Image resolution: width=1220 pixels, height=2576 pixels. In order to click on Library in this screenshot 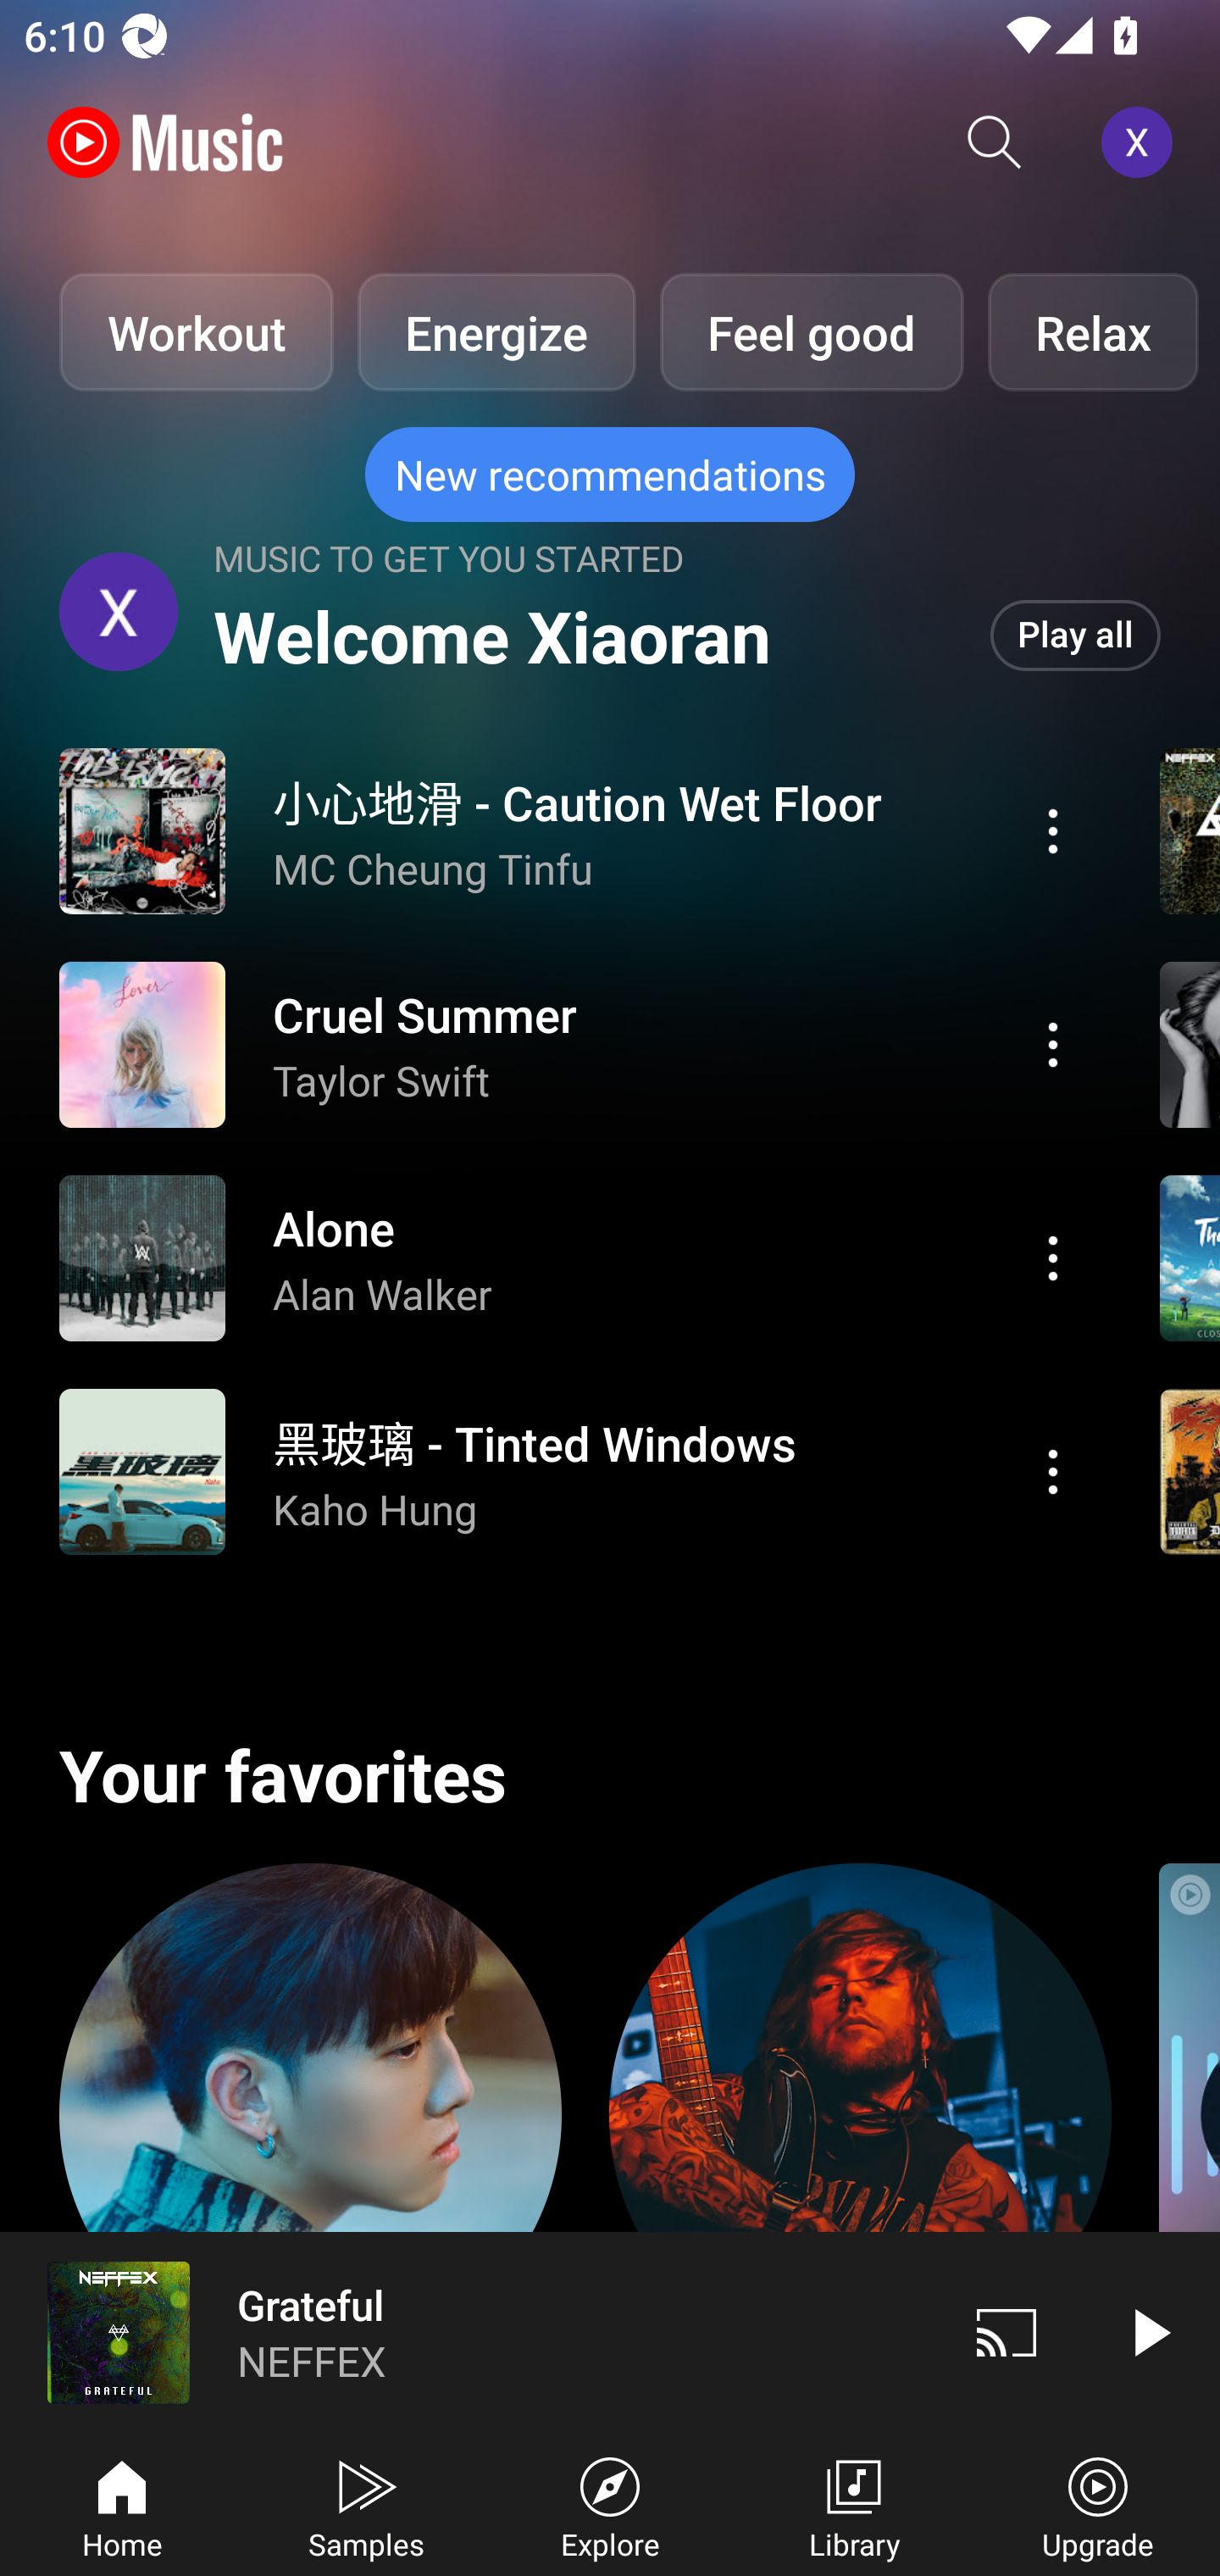, I will do `click(854, 2505)`.